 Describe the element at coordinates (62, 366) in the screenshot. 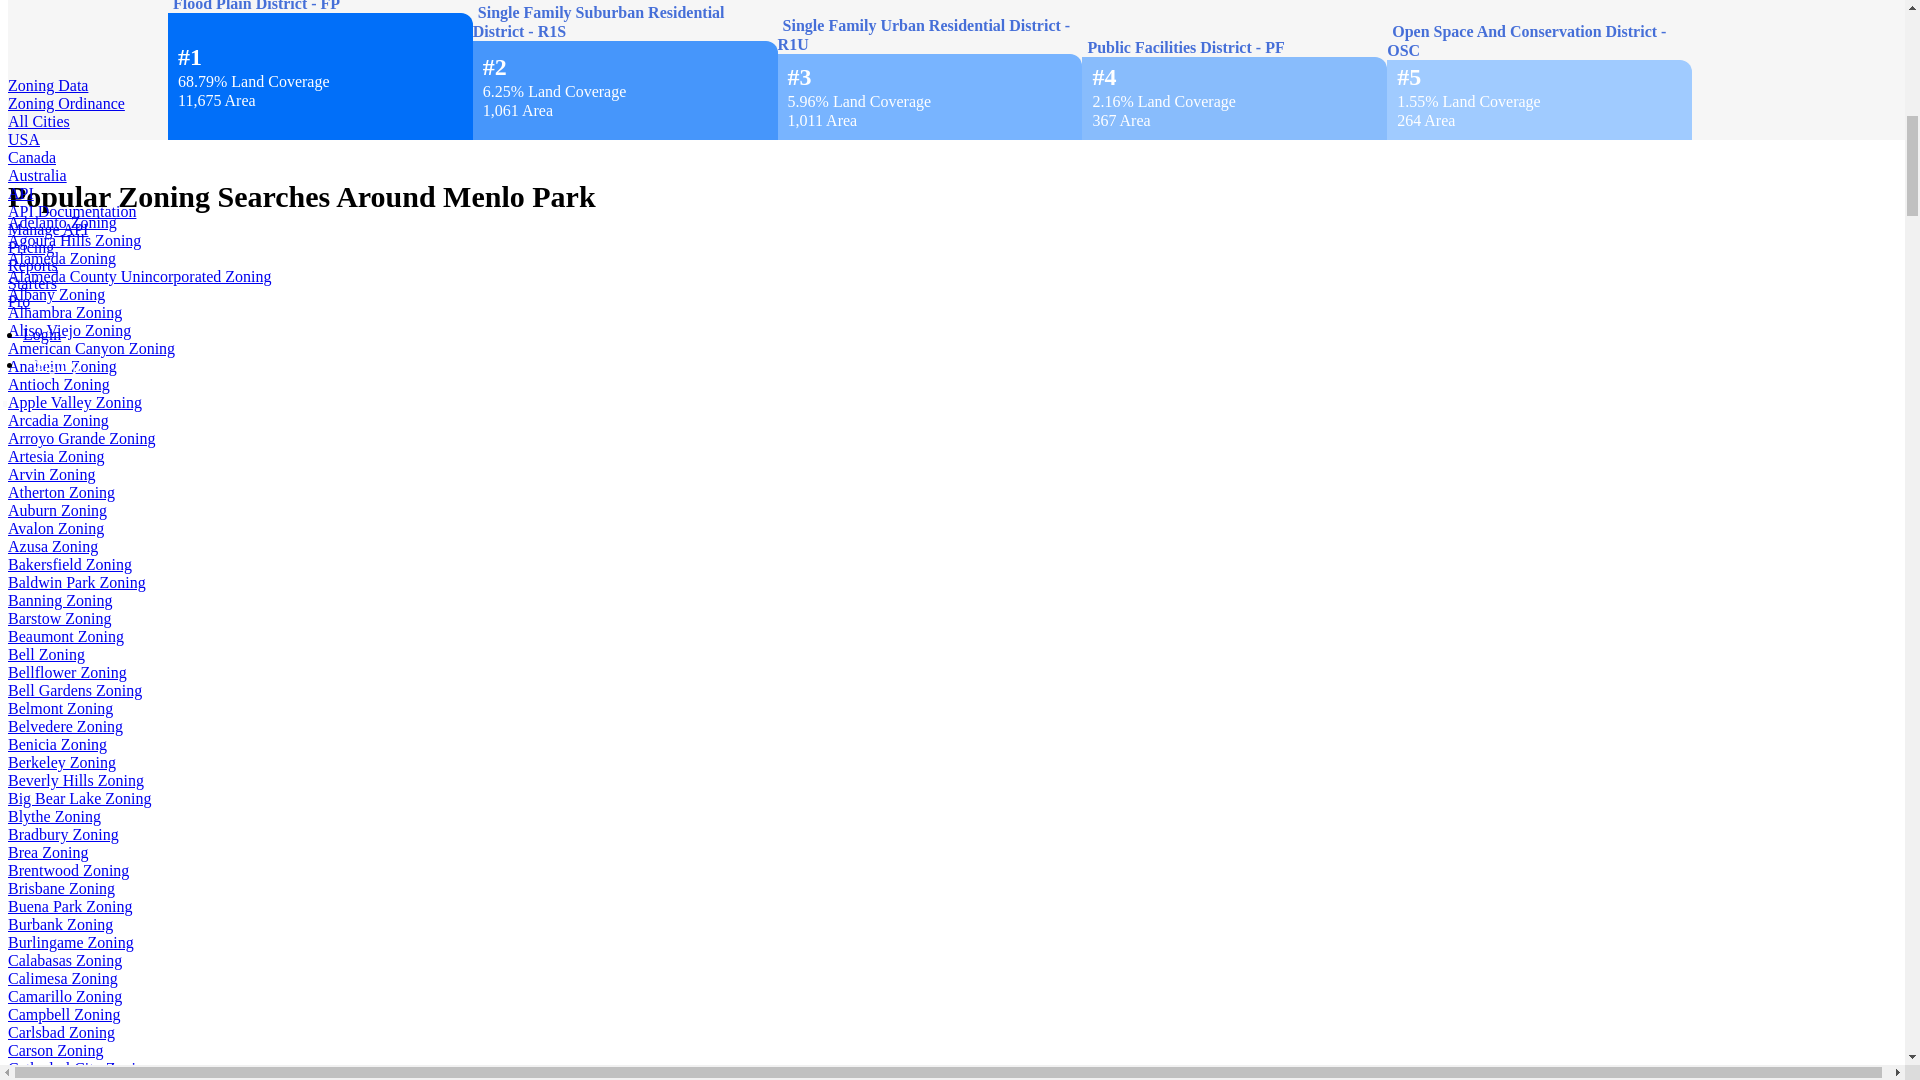

I see `Anaheim Zoning` at that location.